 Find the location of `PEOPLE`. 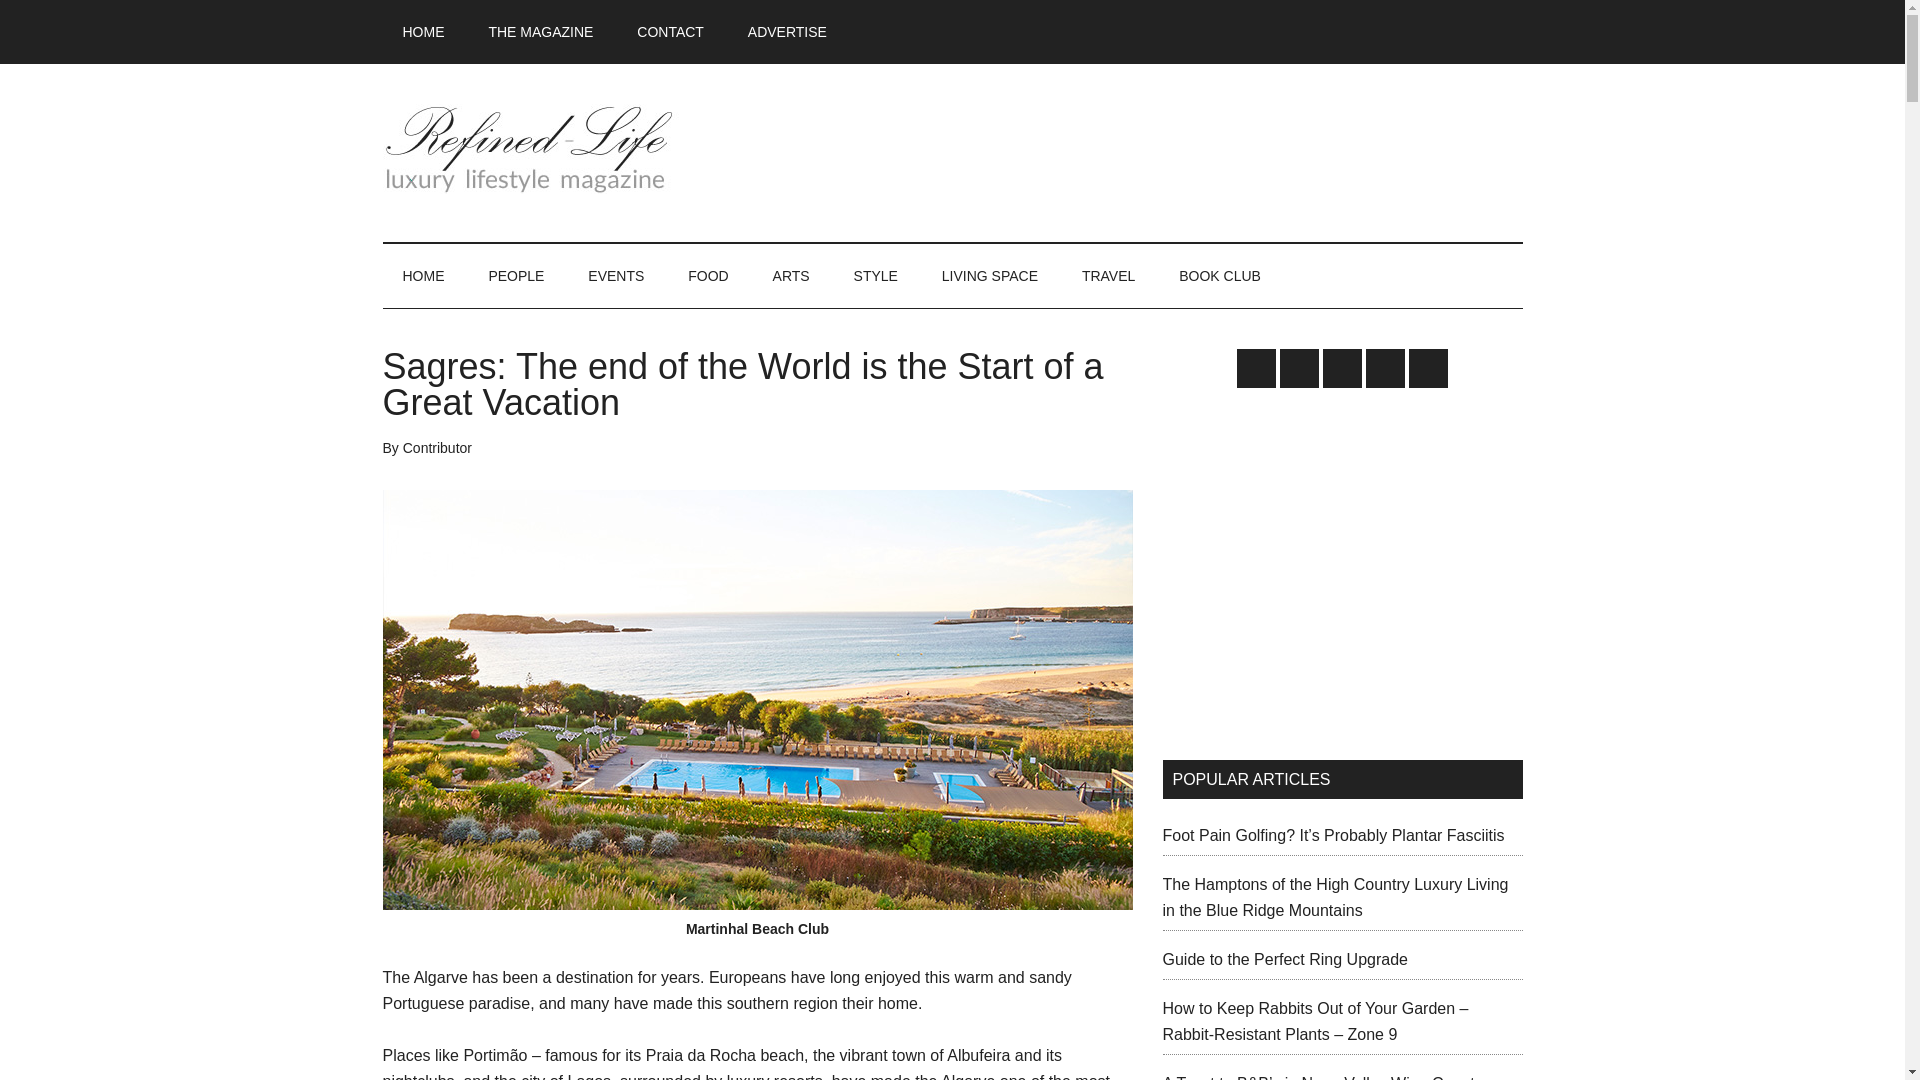

PEOPLE is located at coordinates (516, 276).